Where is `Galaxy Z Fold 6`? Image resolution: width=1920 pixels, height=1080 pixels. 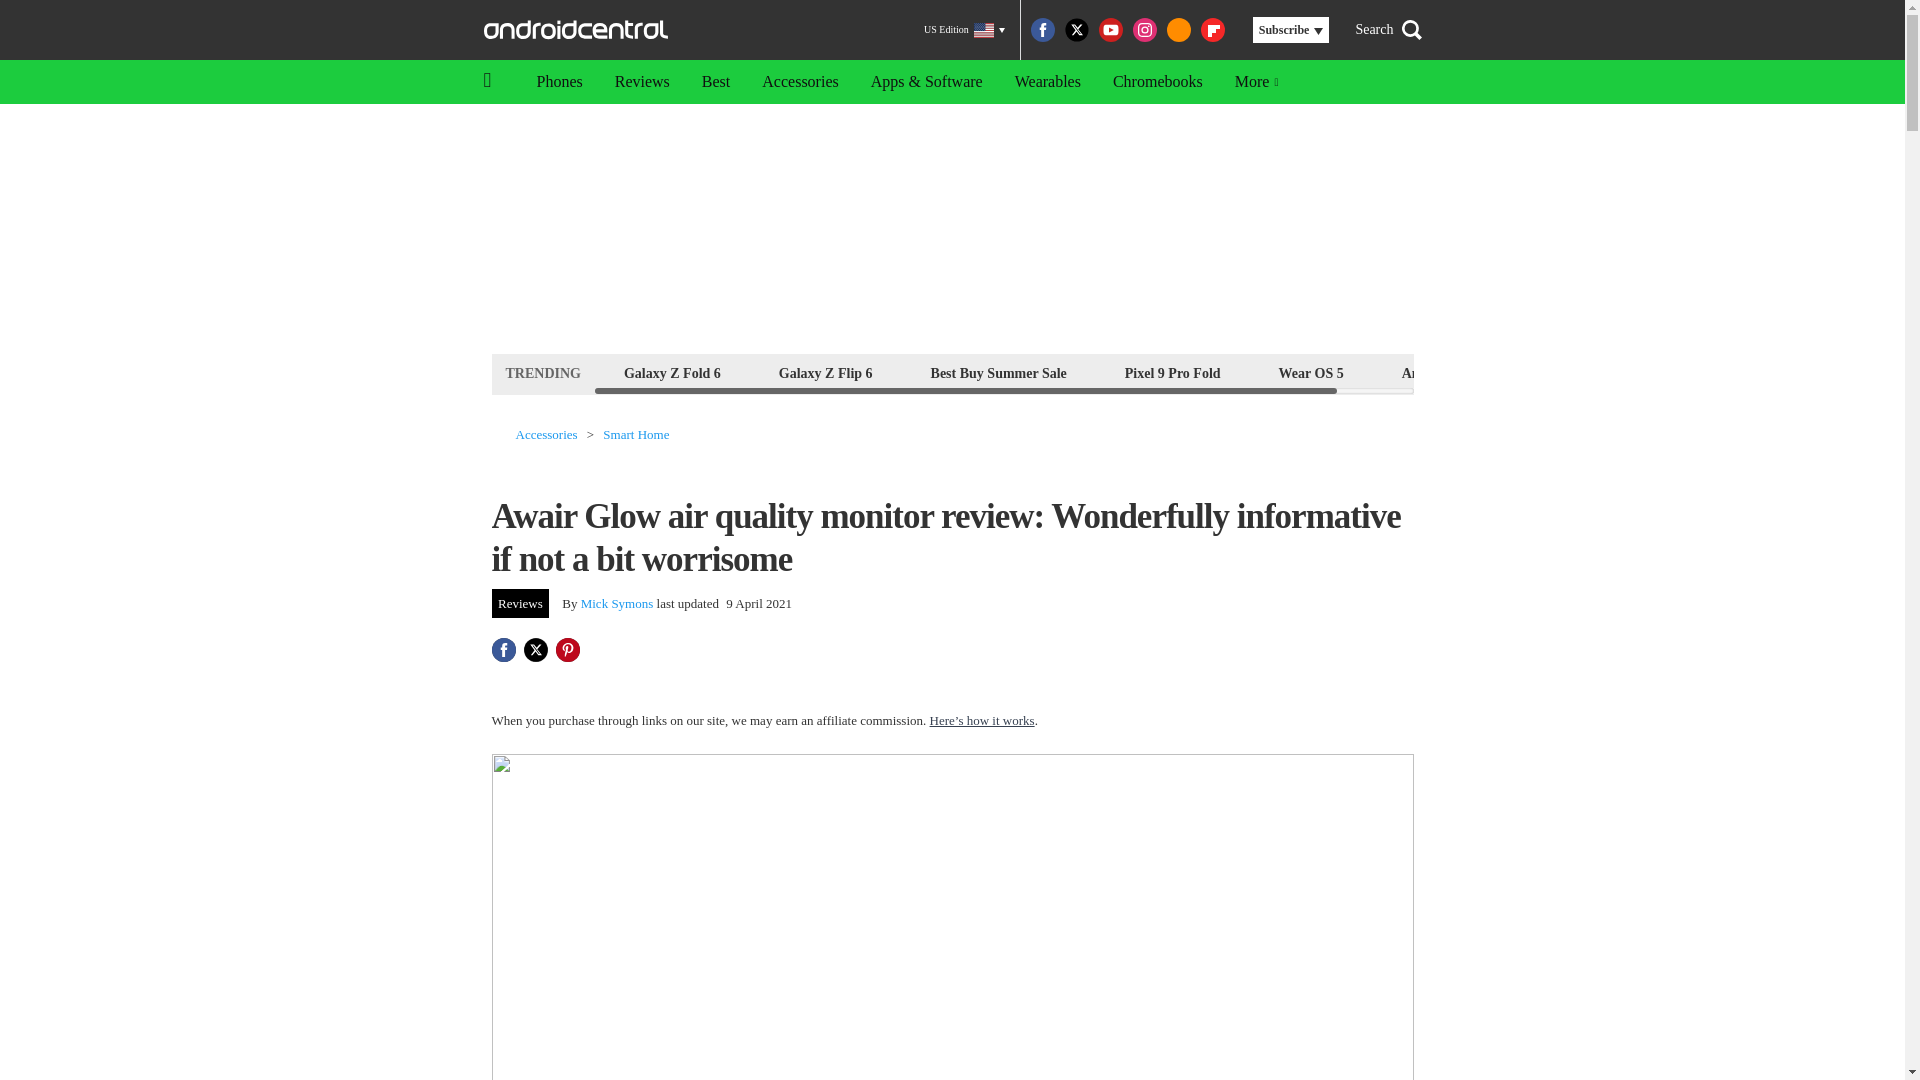 Galaxy Z Fold 6 is located at coordinates (672, 372).